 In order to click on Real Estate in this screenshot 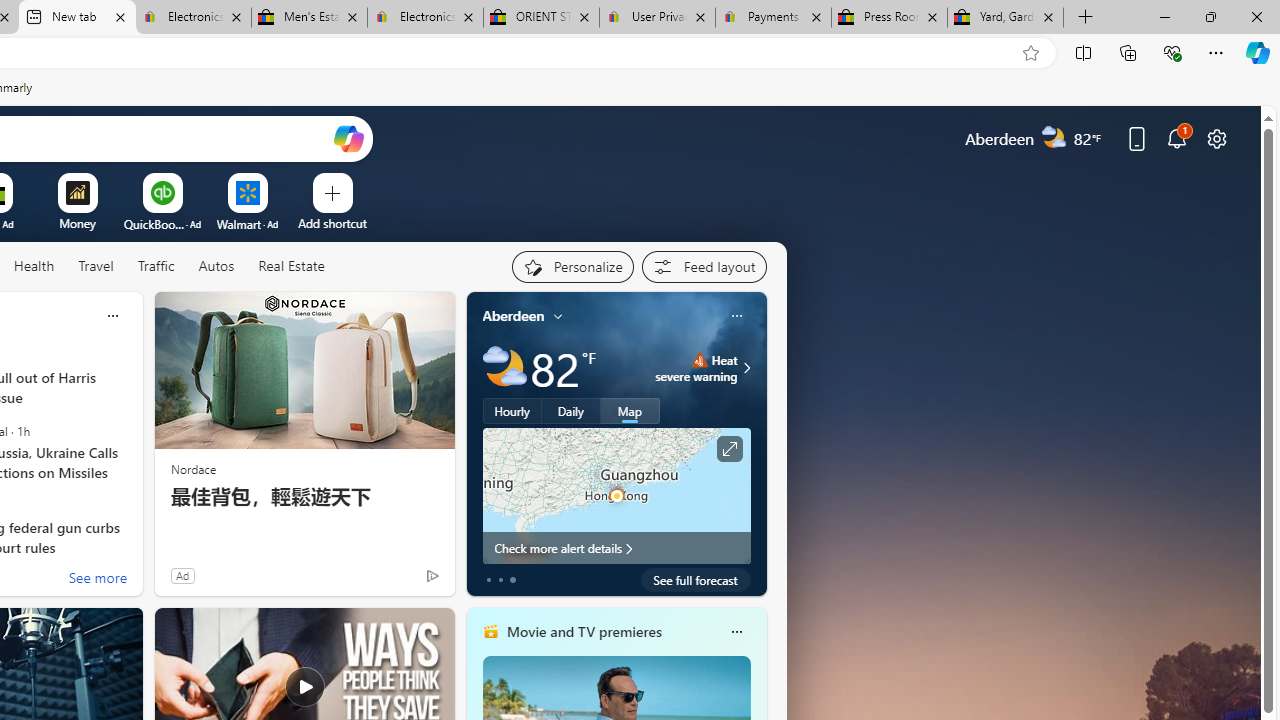, I will do `click(291, 266)`.